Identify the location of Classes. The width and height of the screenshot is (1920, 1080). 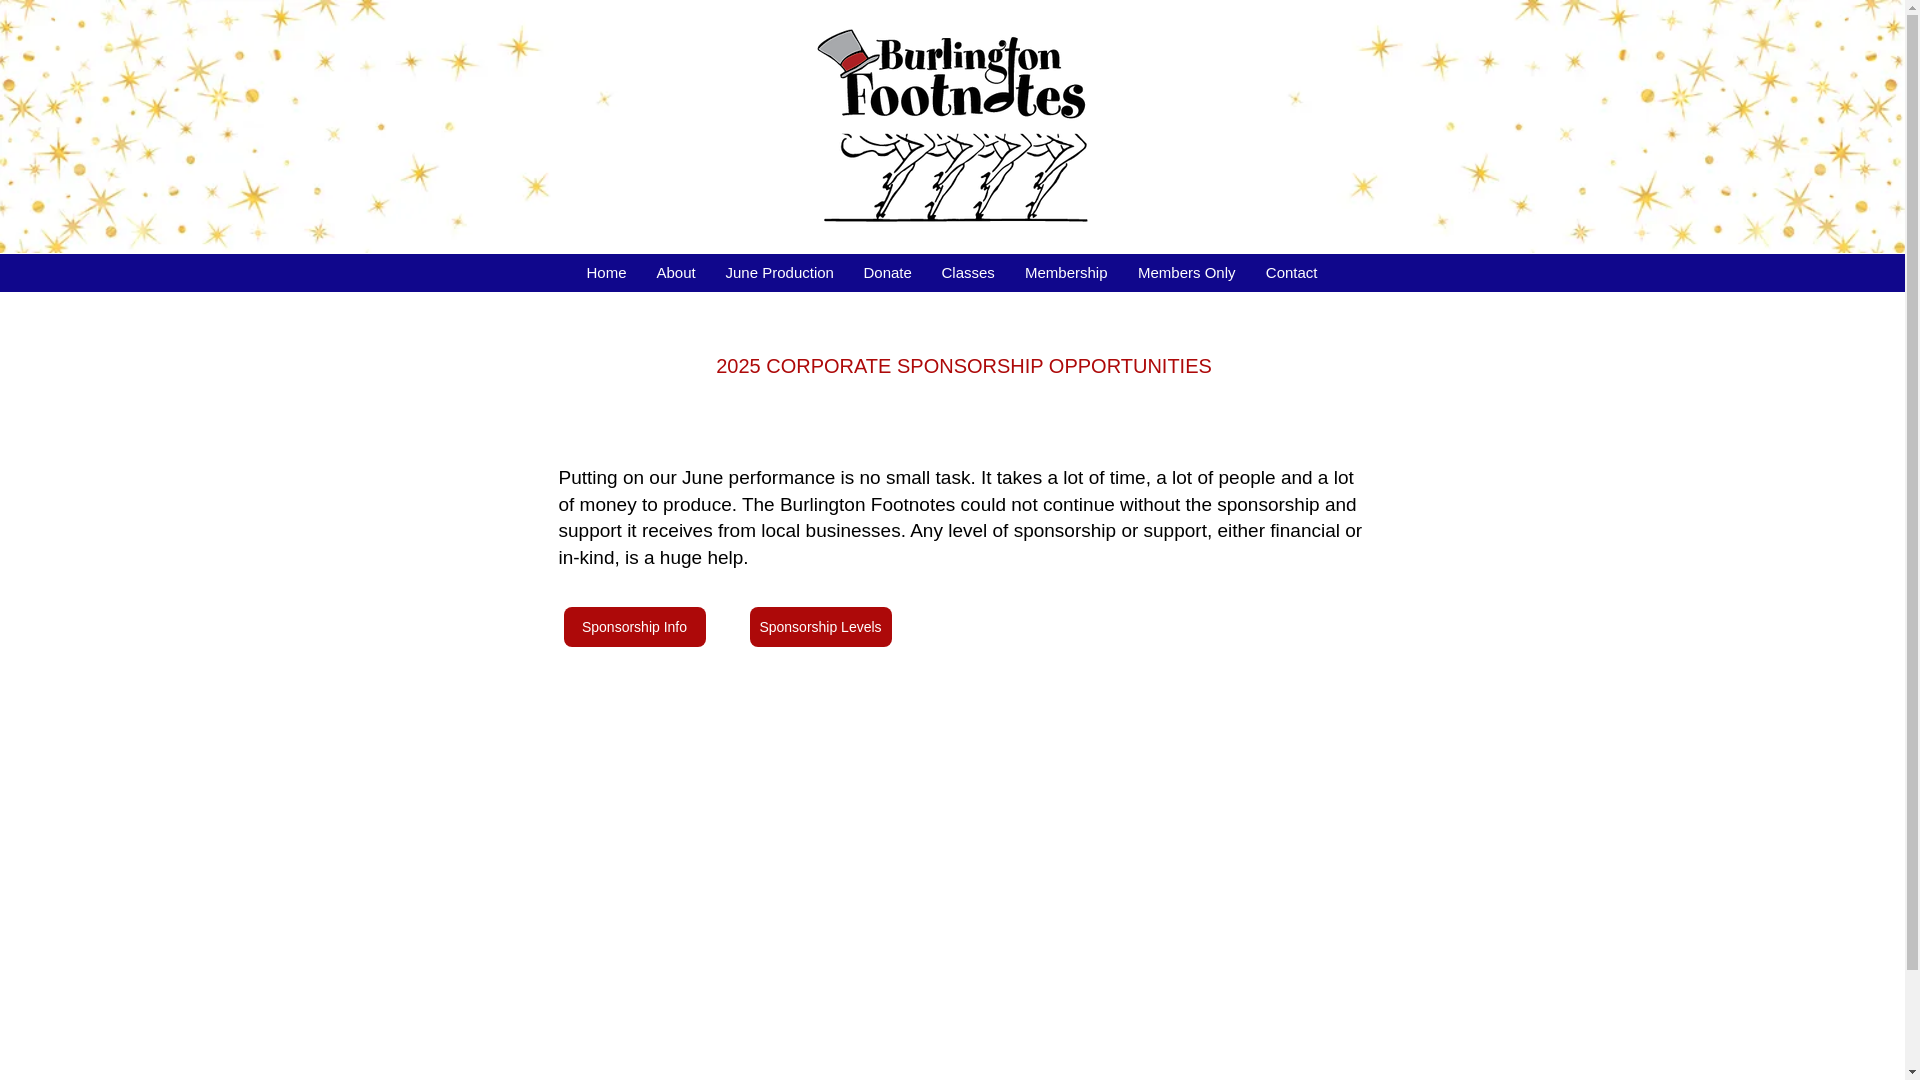
(967, 272).